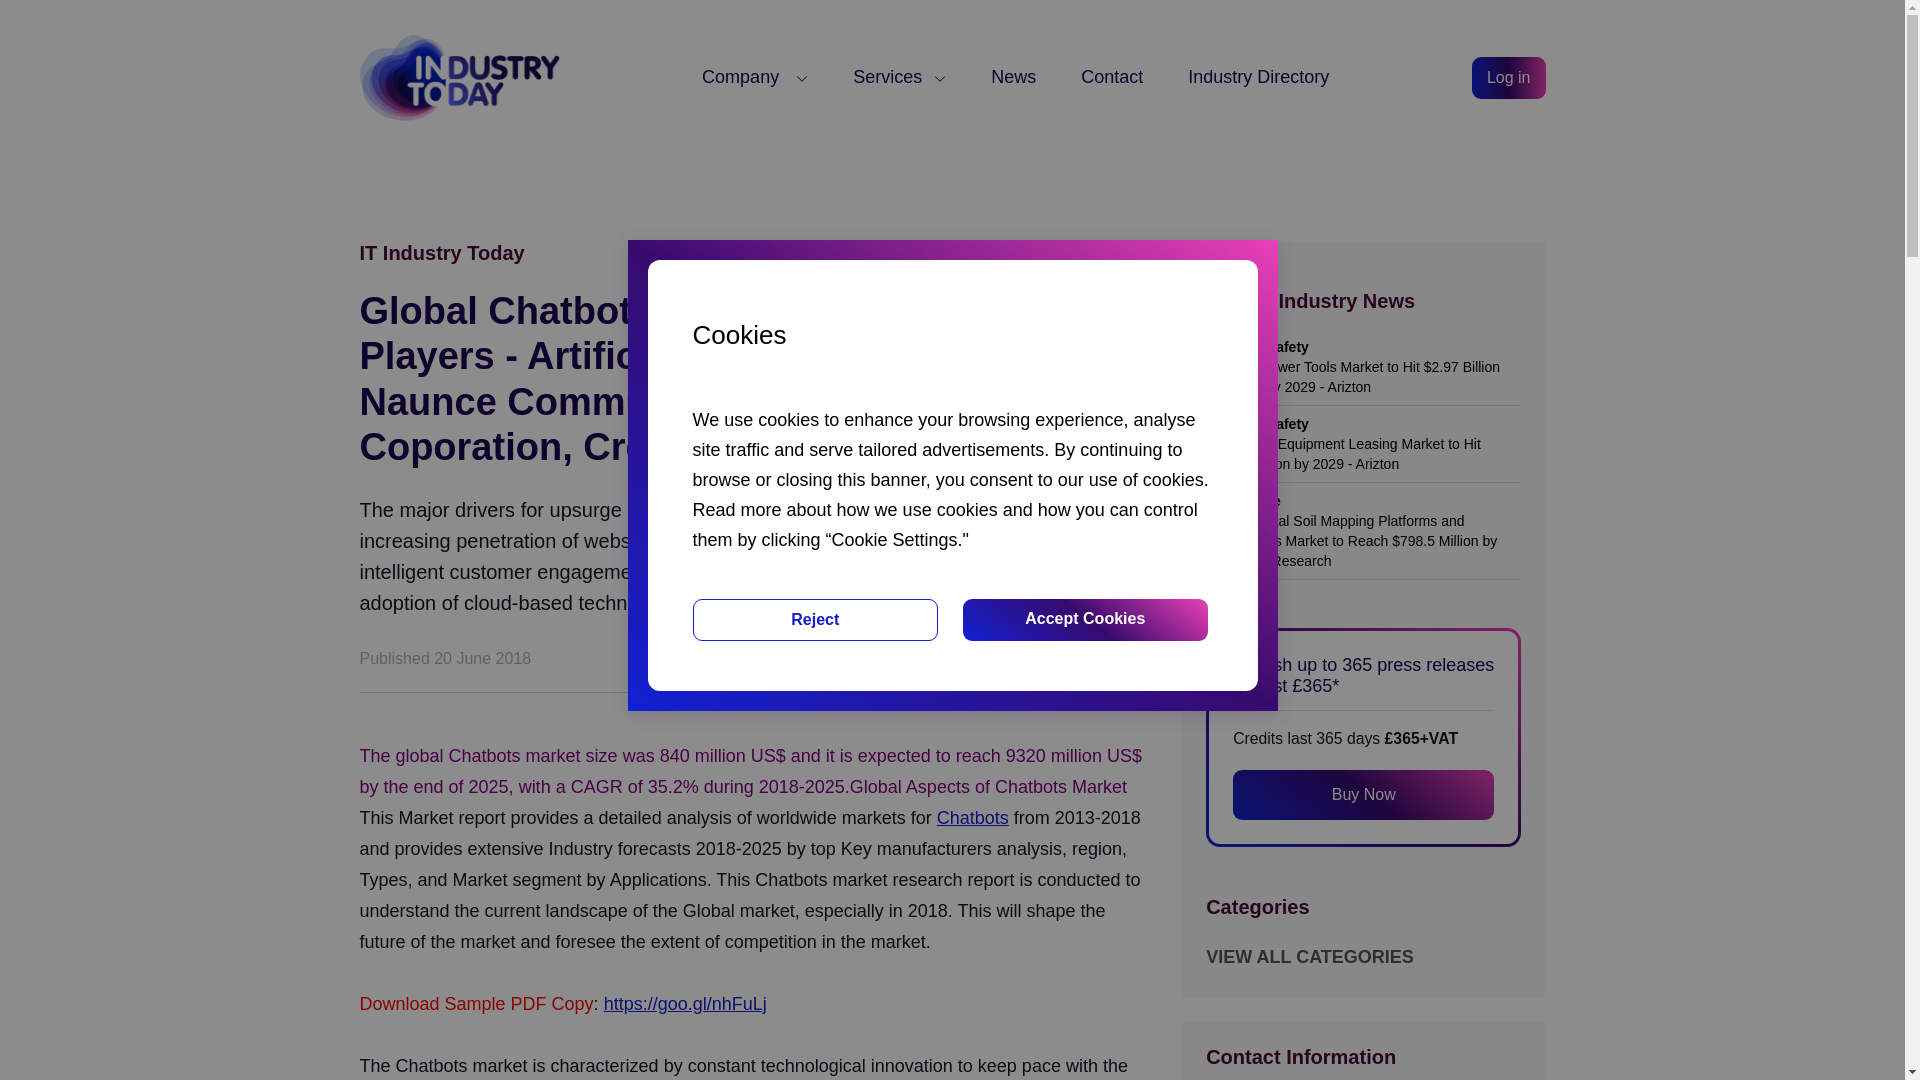  I want to click on Industry Directory, so click(1258, 76).